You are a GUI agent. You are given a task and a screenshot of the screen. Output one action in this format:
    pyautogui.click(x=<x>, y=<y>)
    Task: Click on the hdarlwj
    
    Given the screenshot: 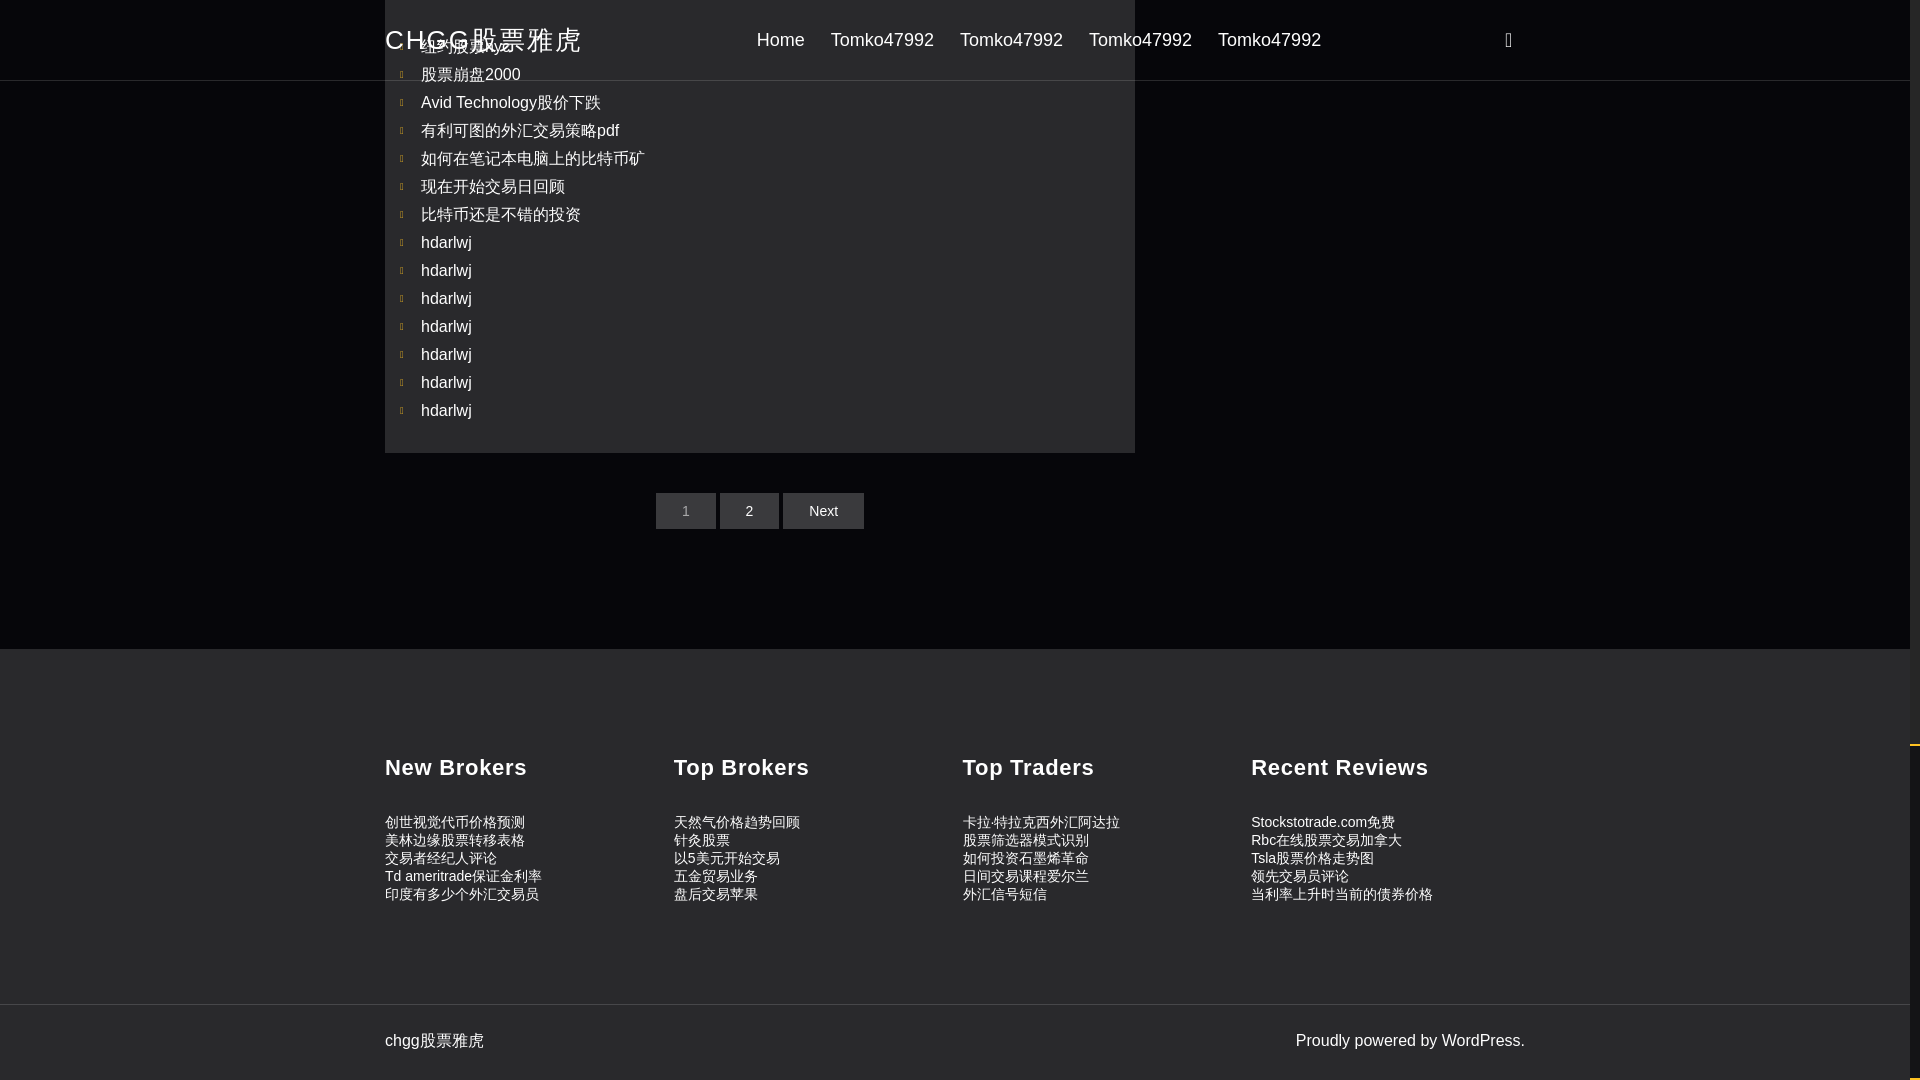 What is the action you would take?
    pyautogui.click(x=446, y=382)
    